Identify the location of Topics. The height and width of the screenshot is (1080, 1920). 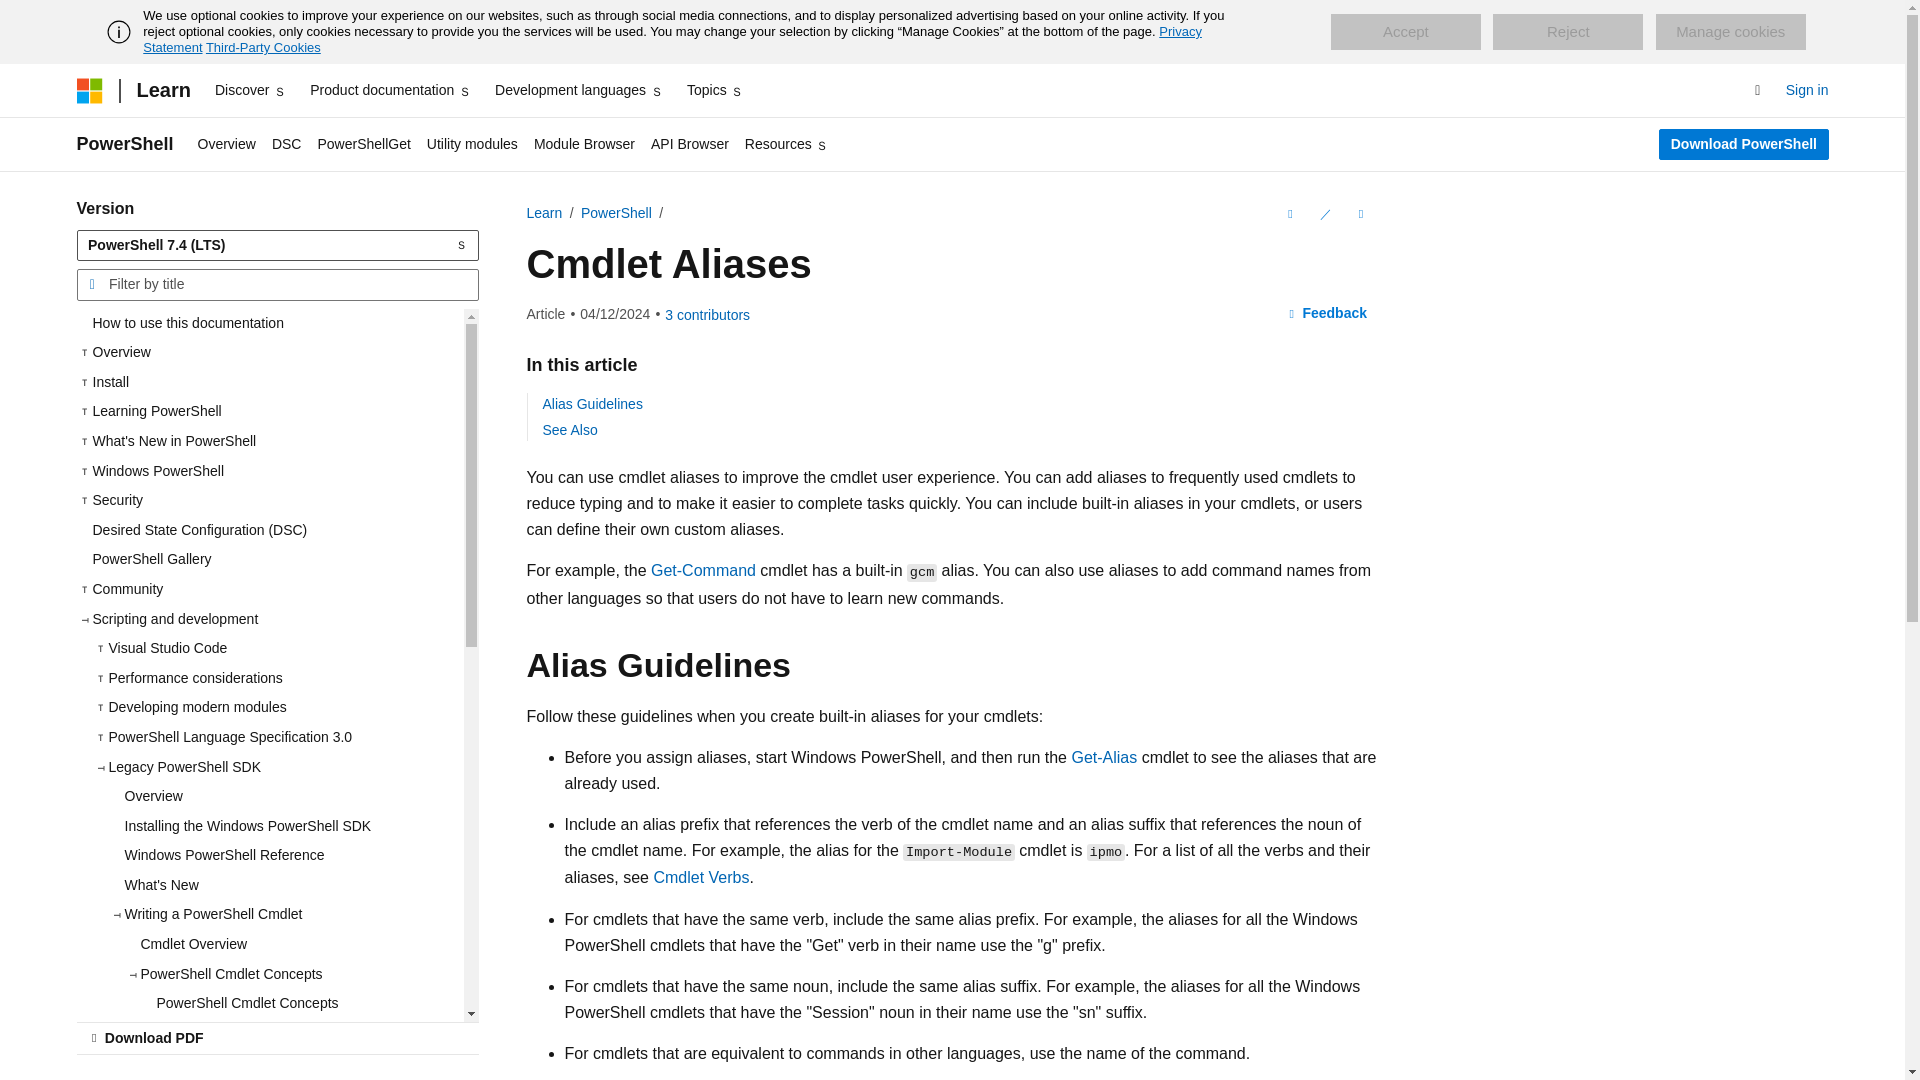
(716, 90).